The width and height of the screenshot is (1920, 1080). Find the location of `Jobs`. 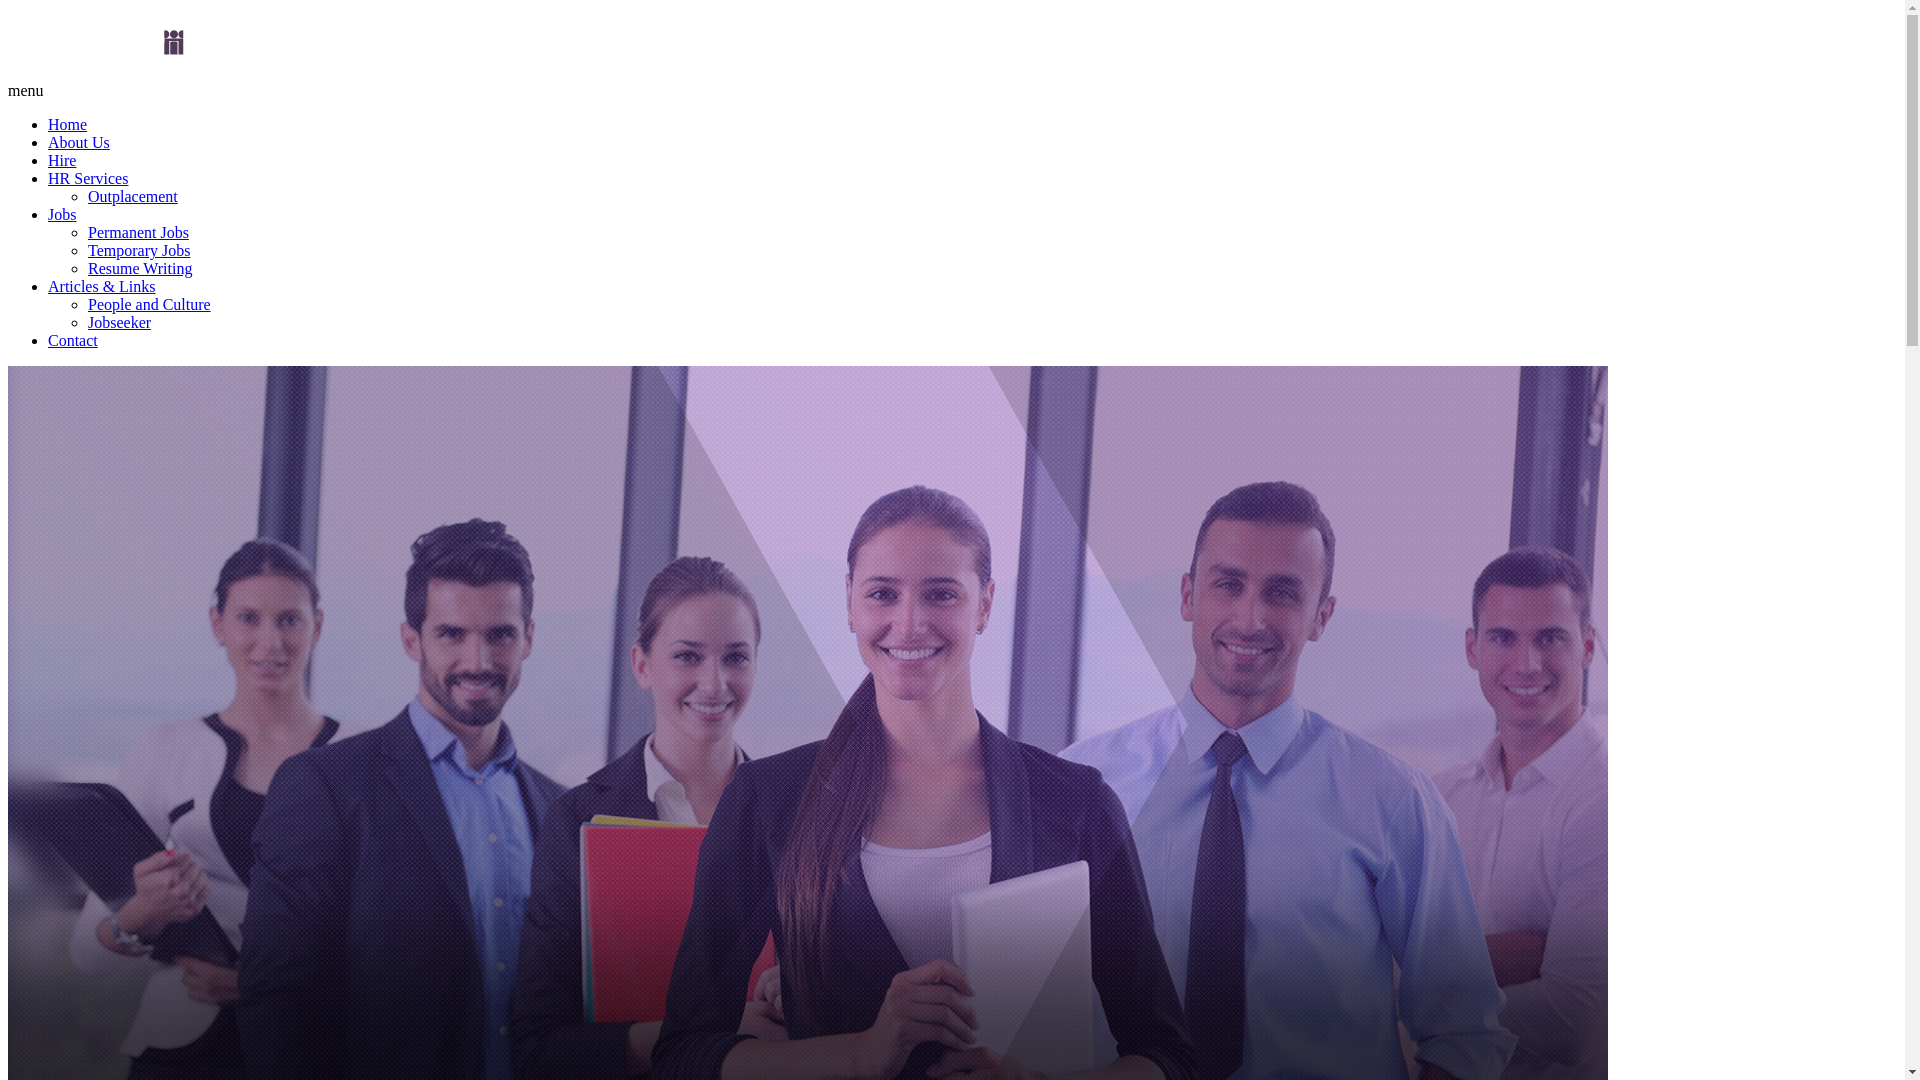

Jobs is located at coordinates (62, 214).